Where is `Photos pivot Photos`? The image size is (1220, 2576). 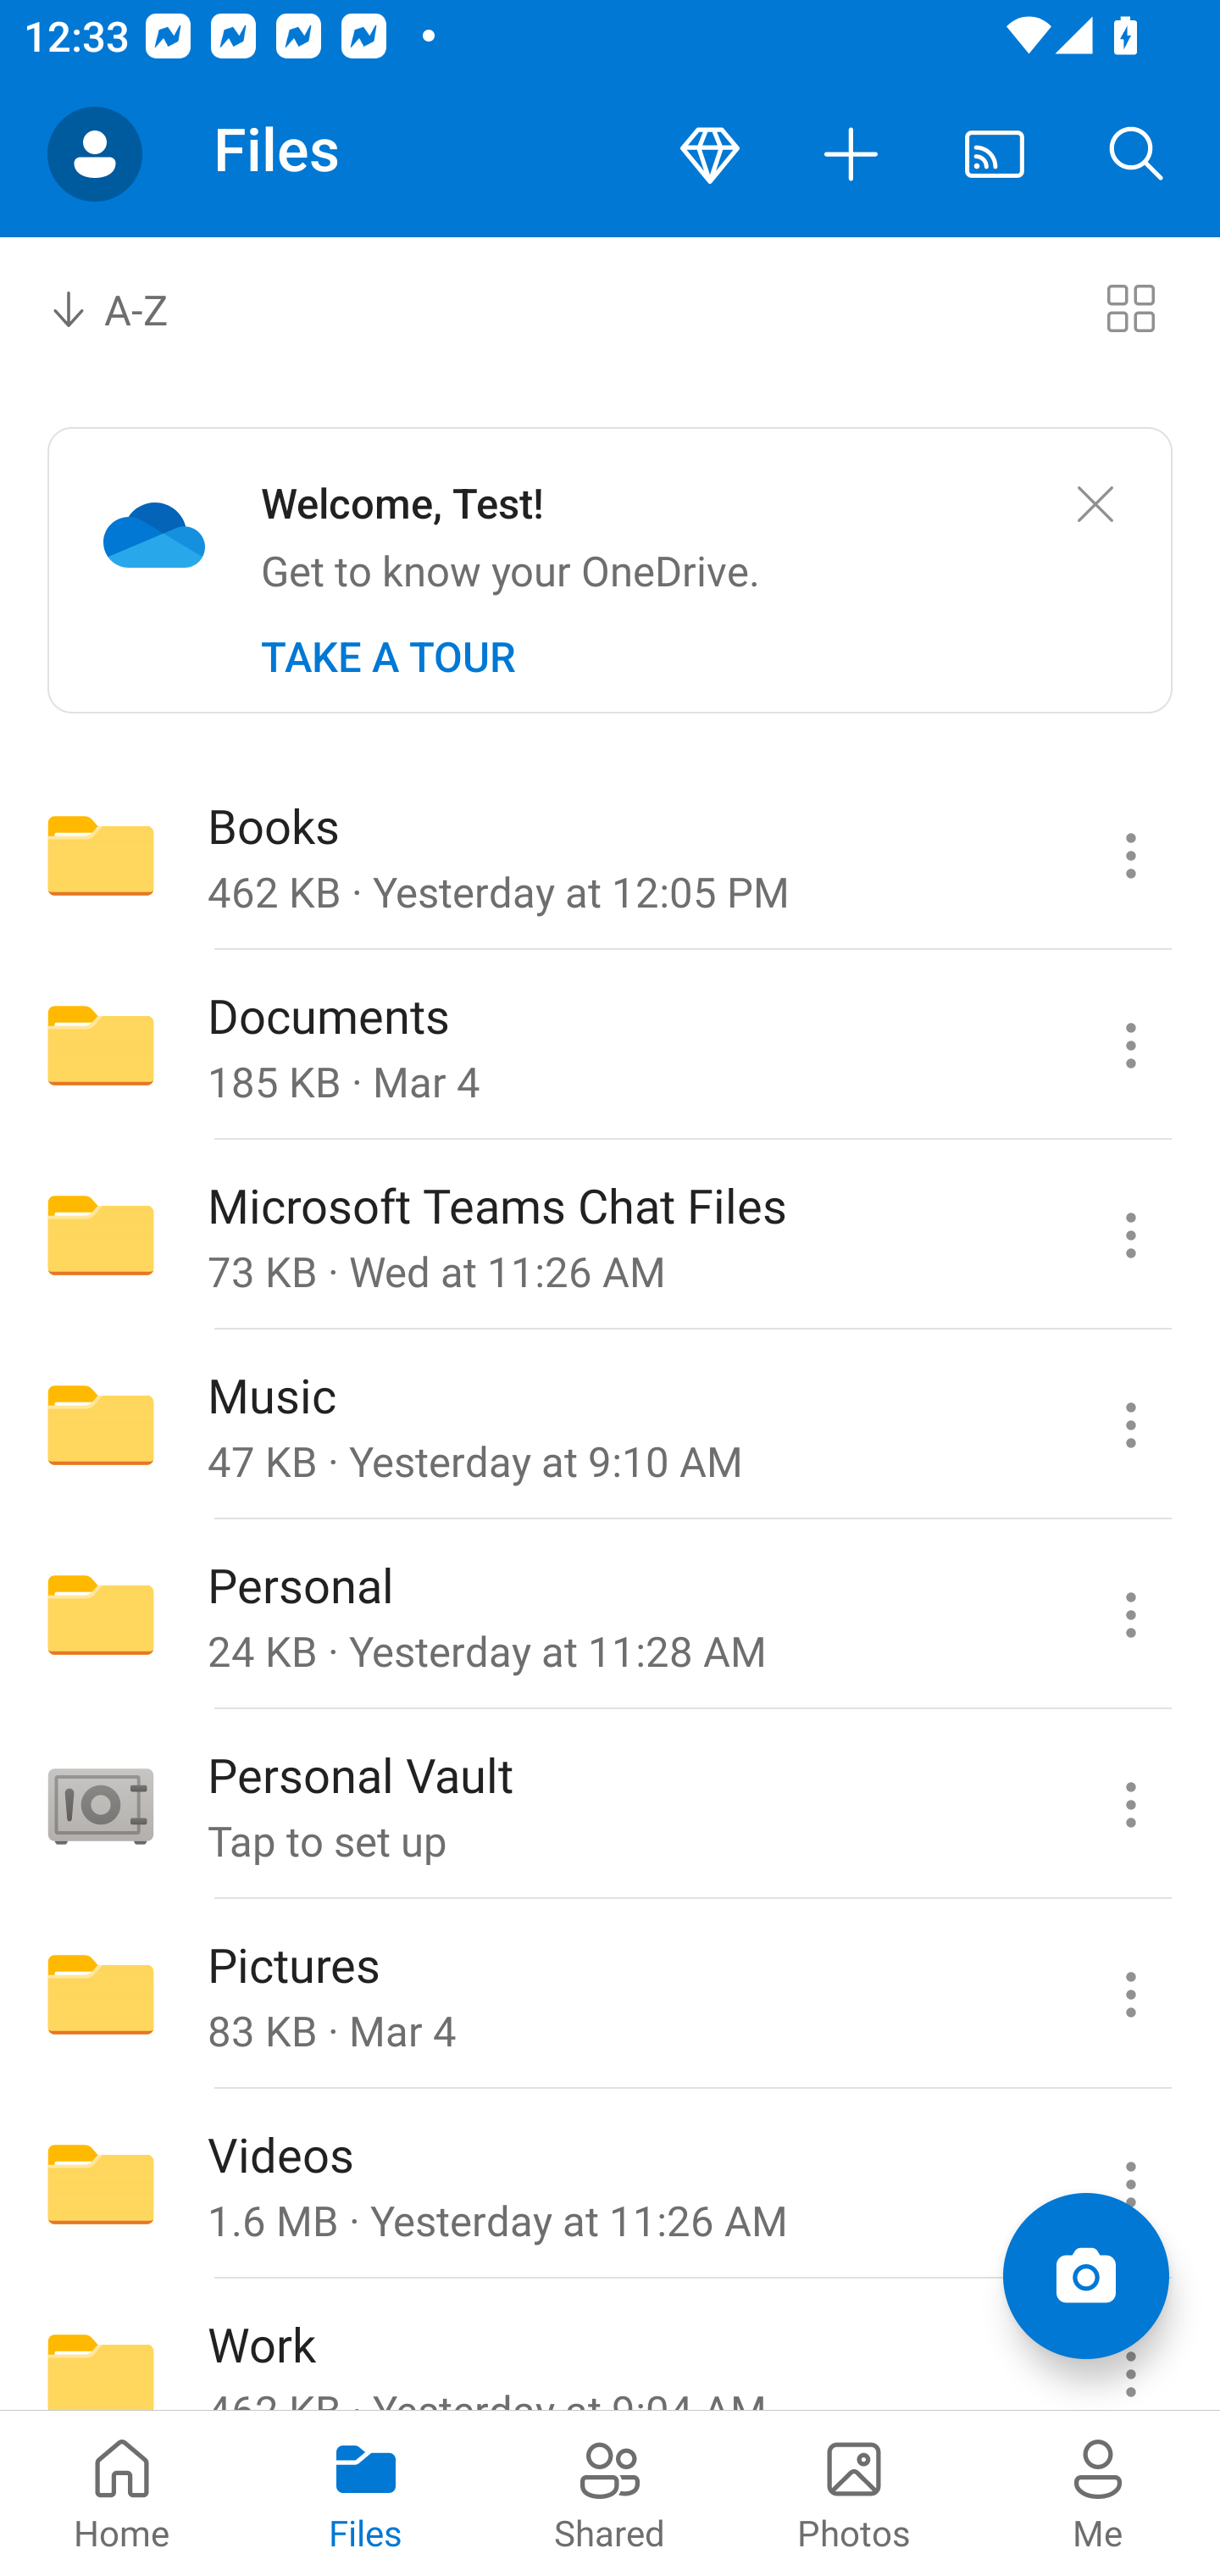 Photos pivot Photos is located at coordinates (854, 2493).